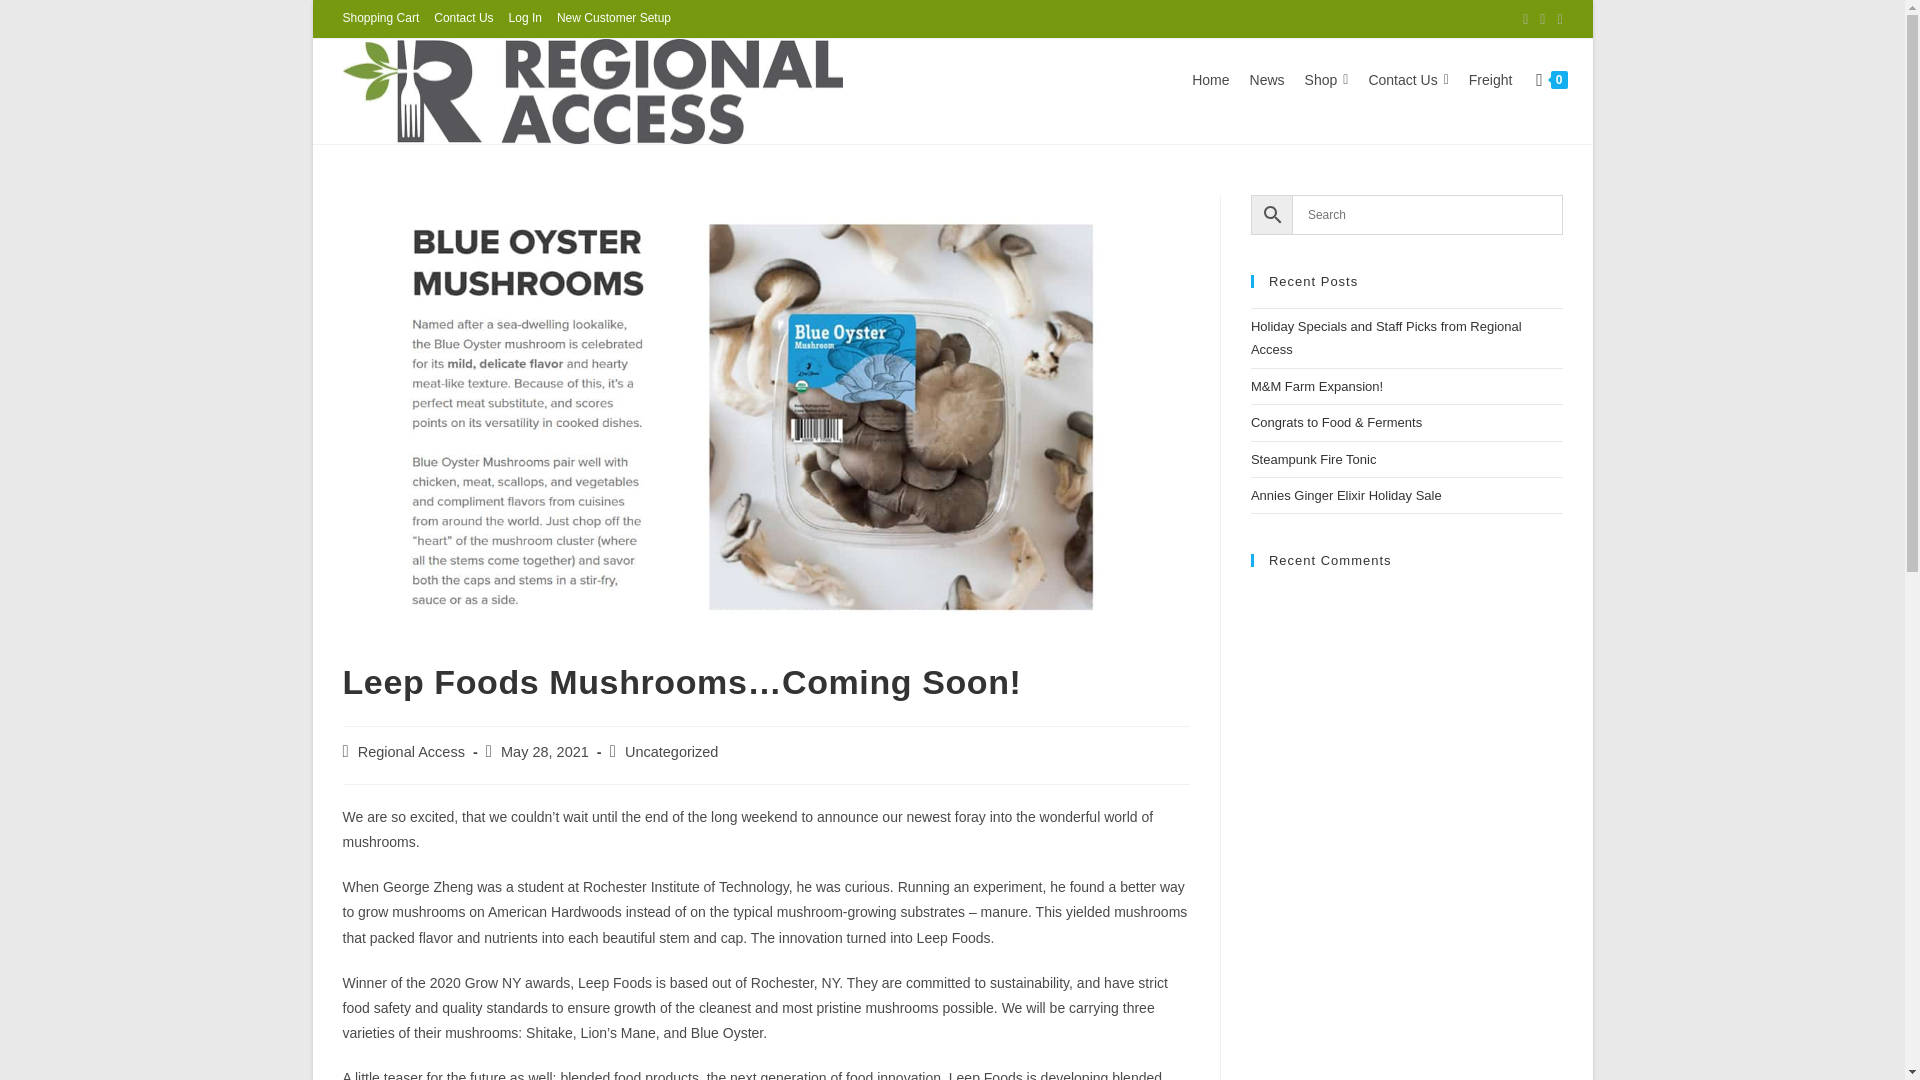  I want to click on Shopping Cart, so click(380, 18).